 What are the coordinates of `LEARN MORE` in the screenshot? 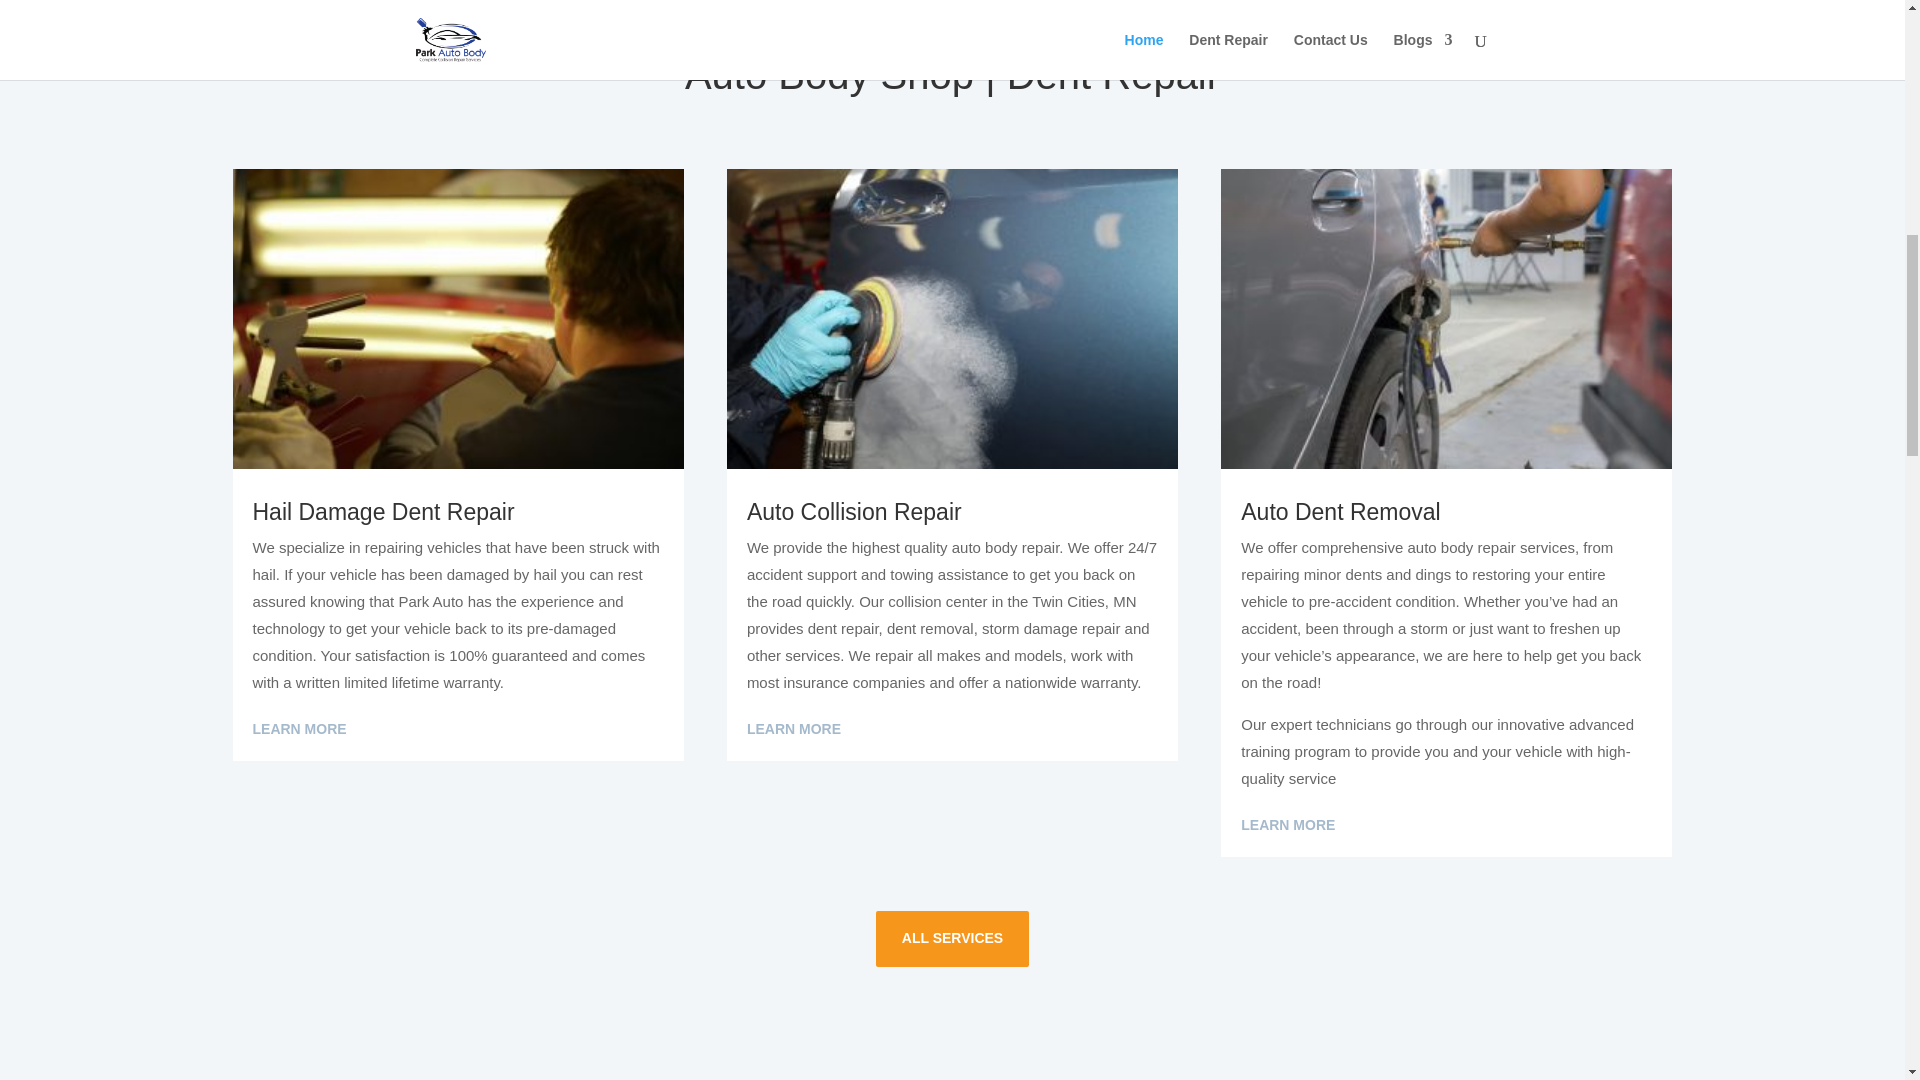 It's located at (298, 730).